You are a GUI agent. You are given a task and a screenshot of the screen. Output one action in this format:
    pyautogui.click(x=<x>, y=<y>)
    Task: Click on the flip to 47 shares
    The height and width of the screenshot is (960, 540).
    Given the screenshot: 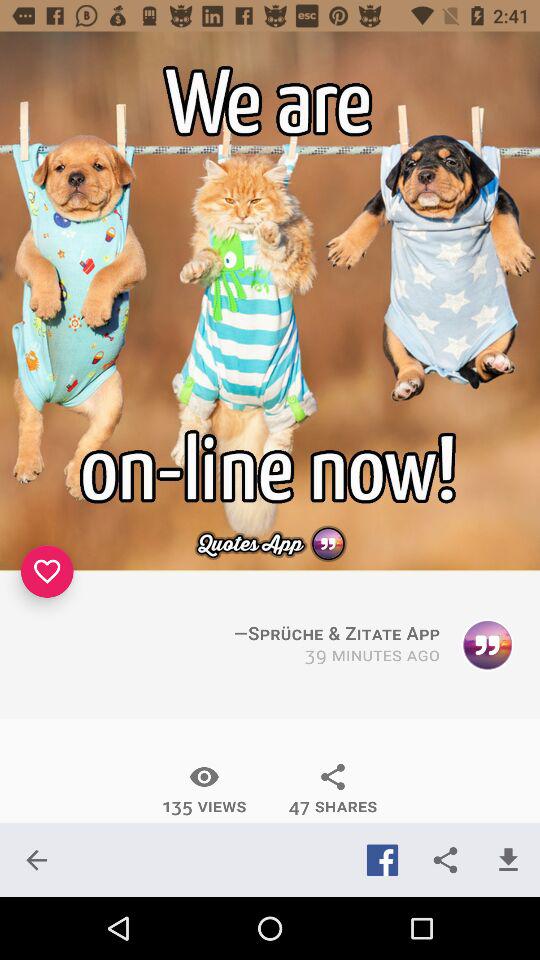 What is the action you would take?
    pyautogui.click(x=332, y=789)
    